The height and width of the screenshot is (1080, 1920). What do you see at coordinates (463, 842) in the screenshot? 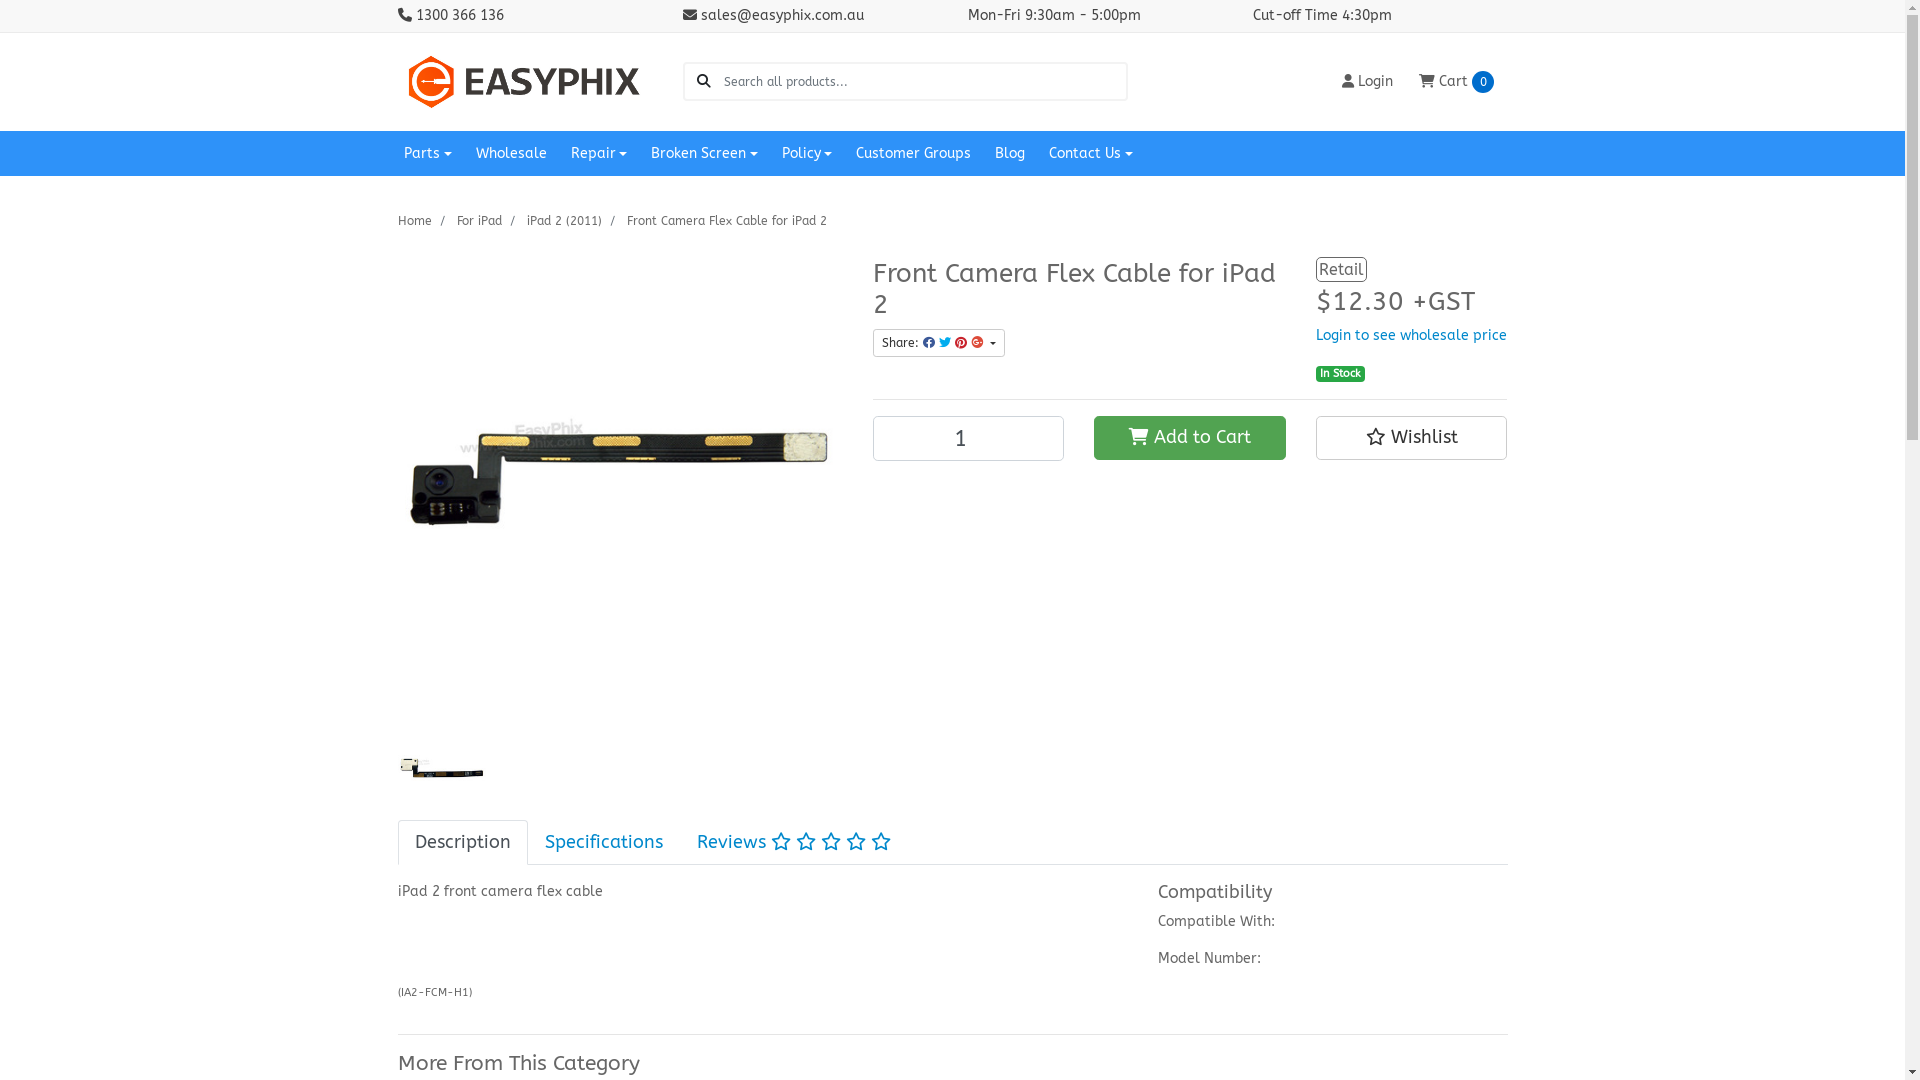
I see `Description` at bounding box center [463, 842].